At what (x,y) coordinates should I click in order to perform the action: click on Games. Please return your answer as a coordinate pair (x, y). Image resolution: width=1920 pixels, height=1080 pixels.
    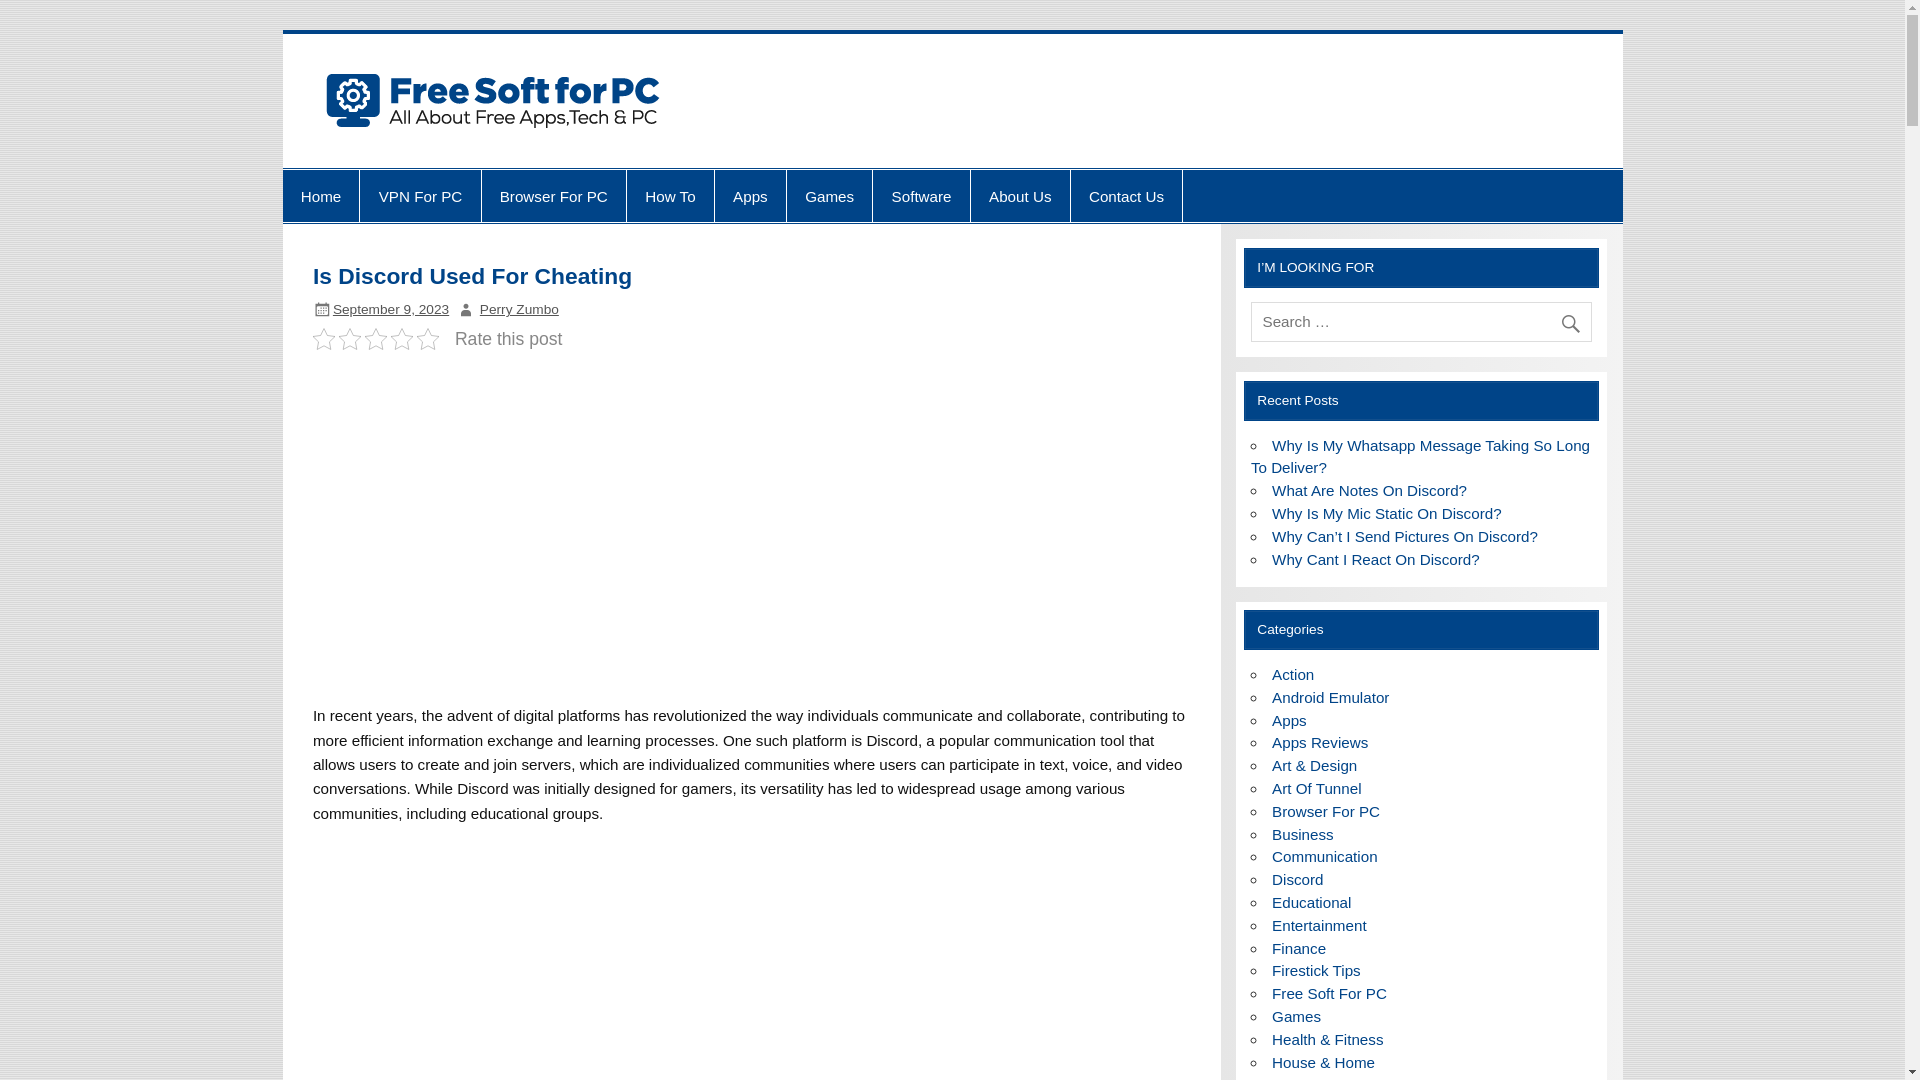
    Looking at the image, I should click on (829, 196).